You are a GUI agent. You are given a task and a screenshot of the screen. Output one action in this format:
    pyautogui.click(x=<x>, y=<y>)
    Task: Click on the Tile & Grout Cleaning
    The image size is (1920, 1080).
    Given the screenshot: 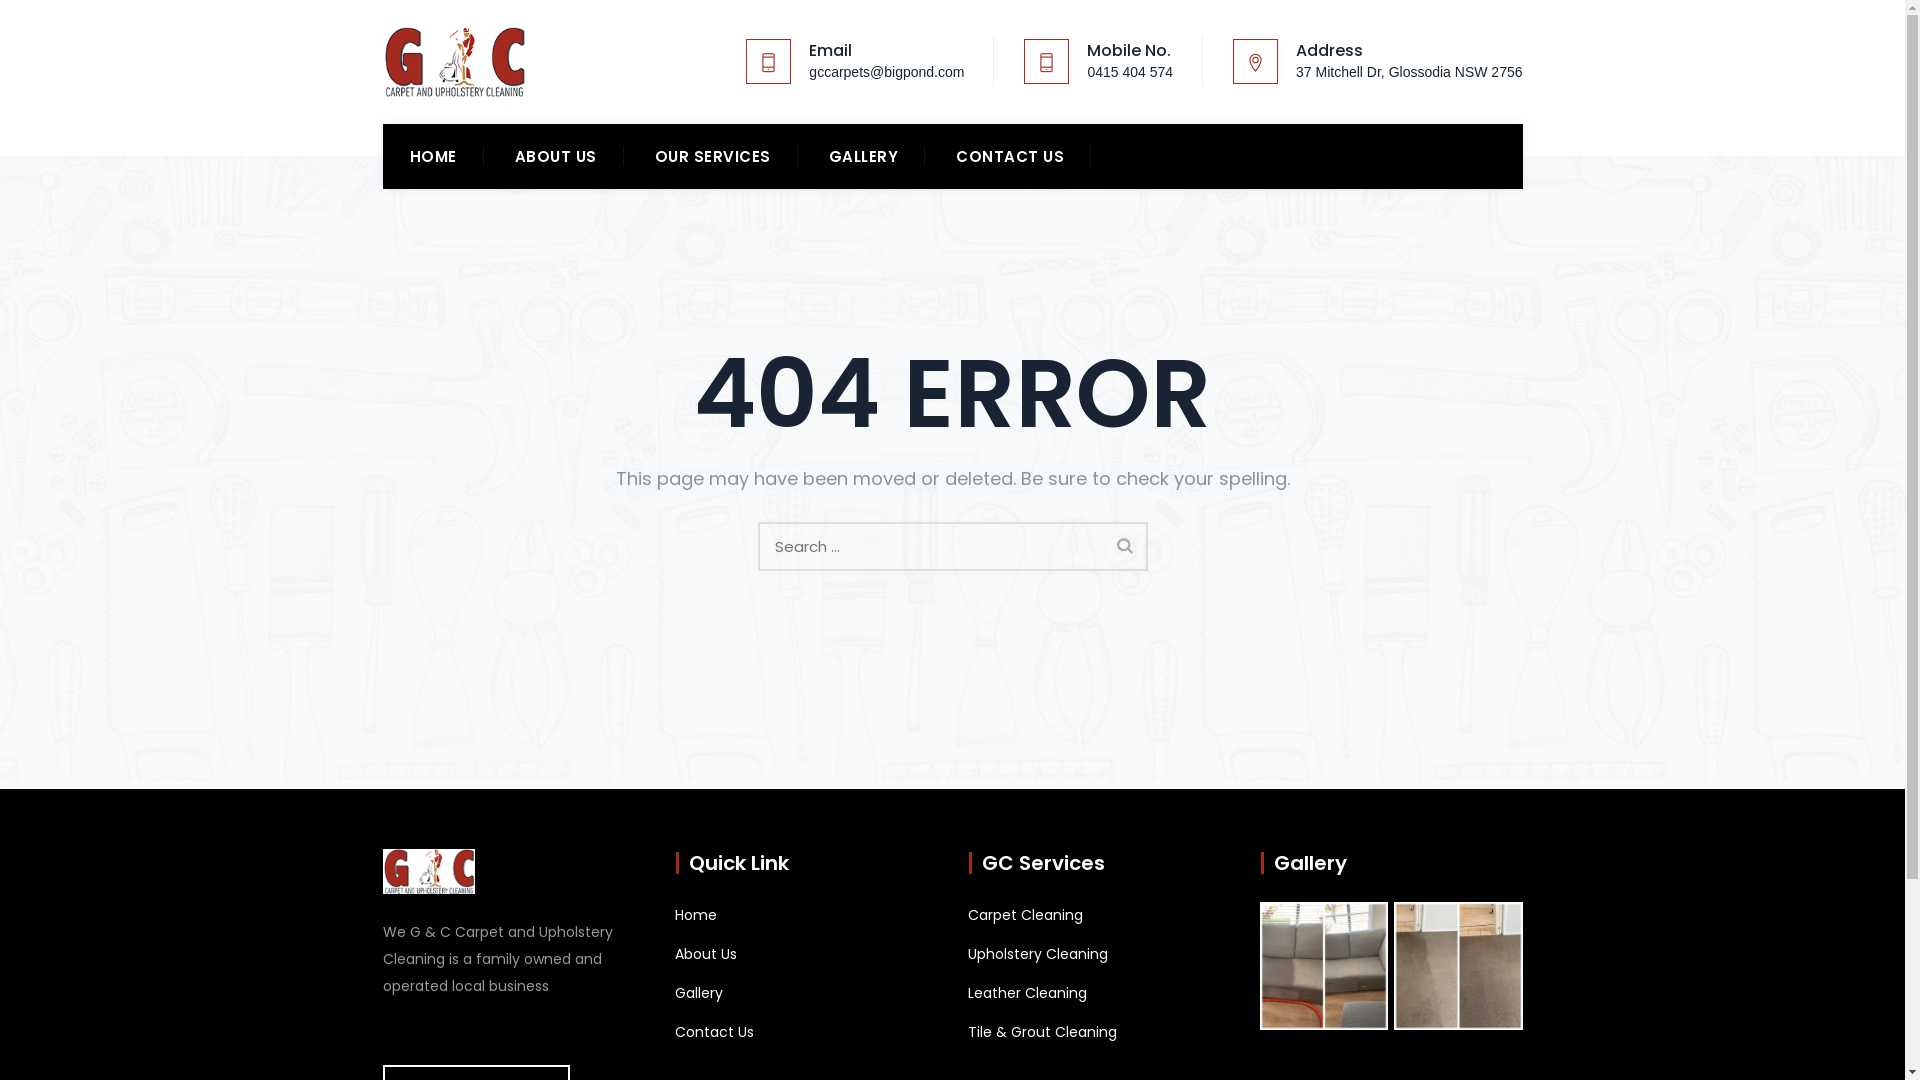 What is the action you would take?
    pyautogui.click(x=1042, y=1032)
    